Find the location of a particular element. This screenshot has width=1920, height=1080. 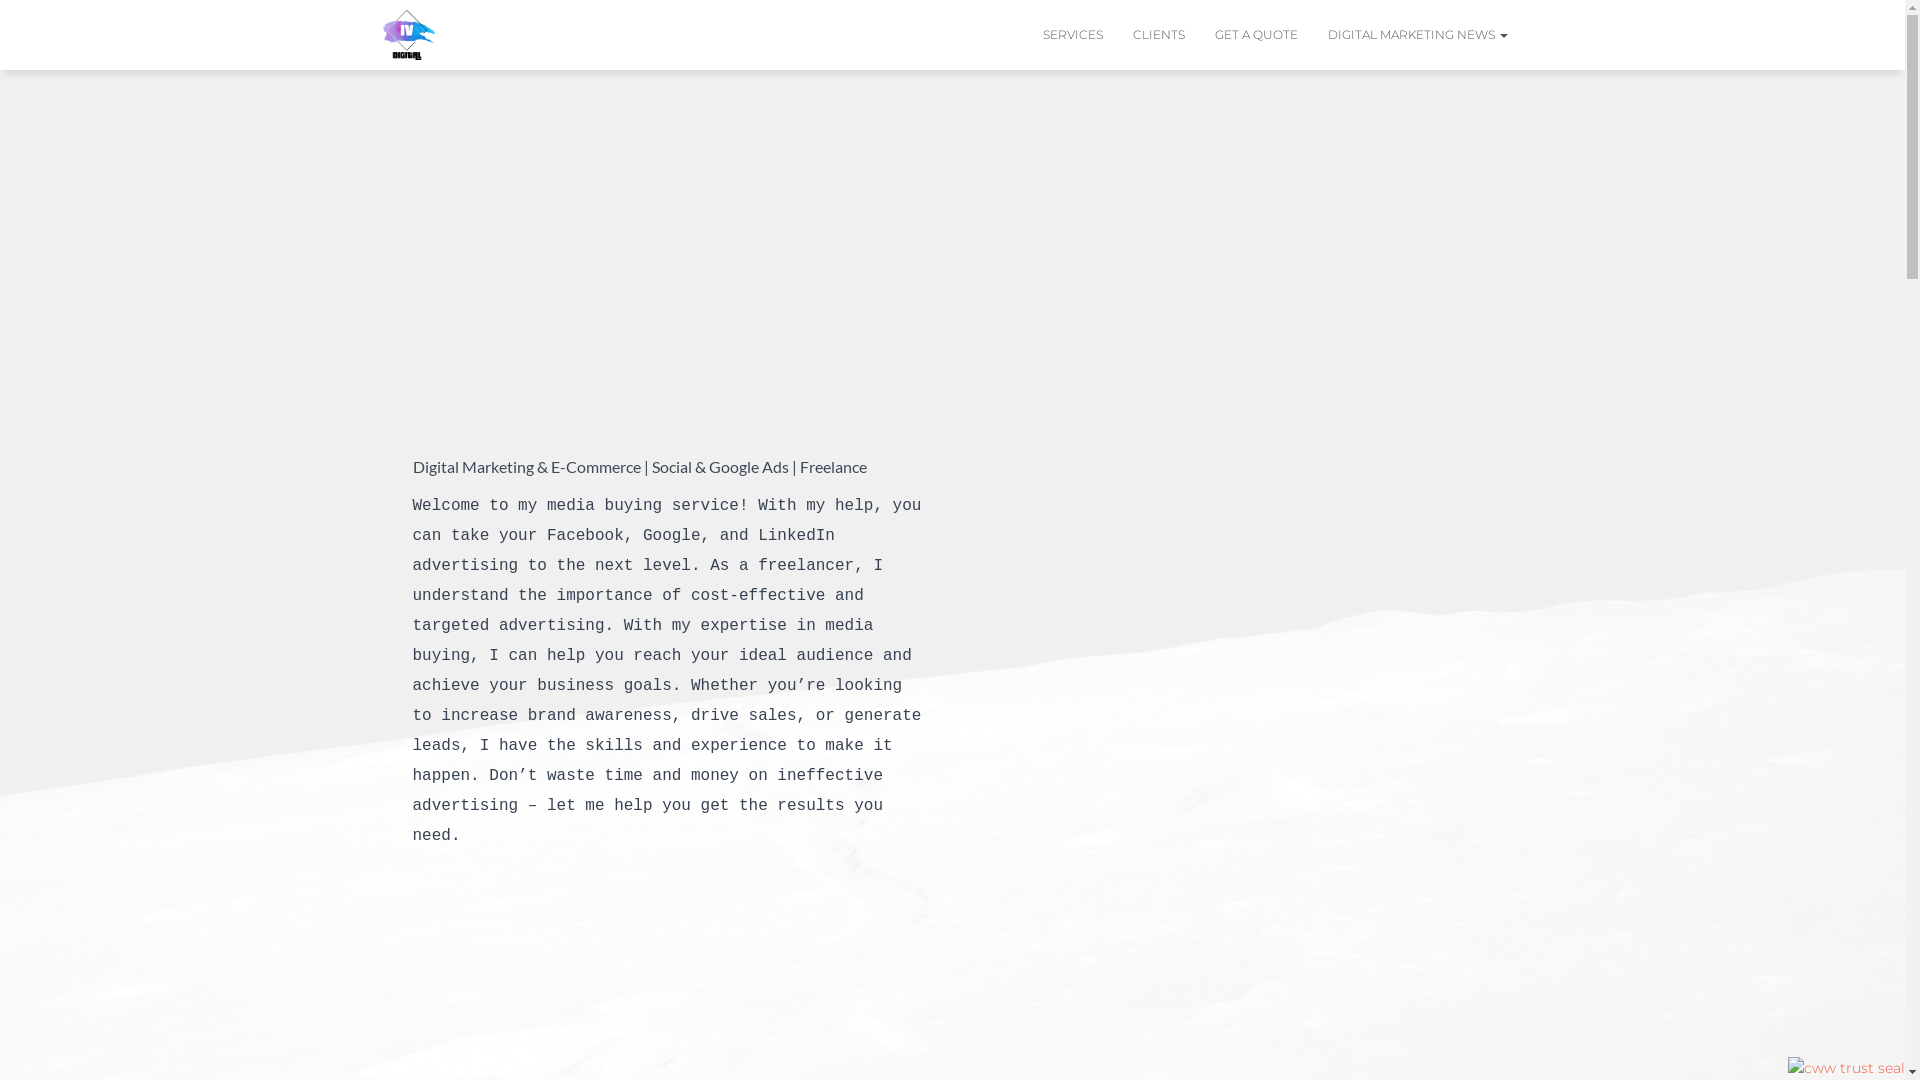

DIGITAL MARKETING NEWS is located at coordinates (1417, 34).